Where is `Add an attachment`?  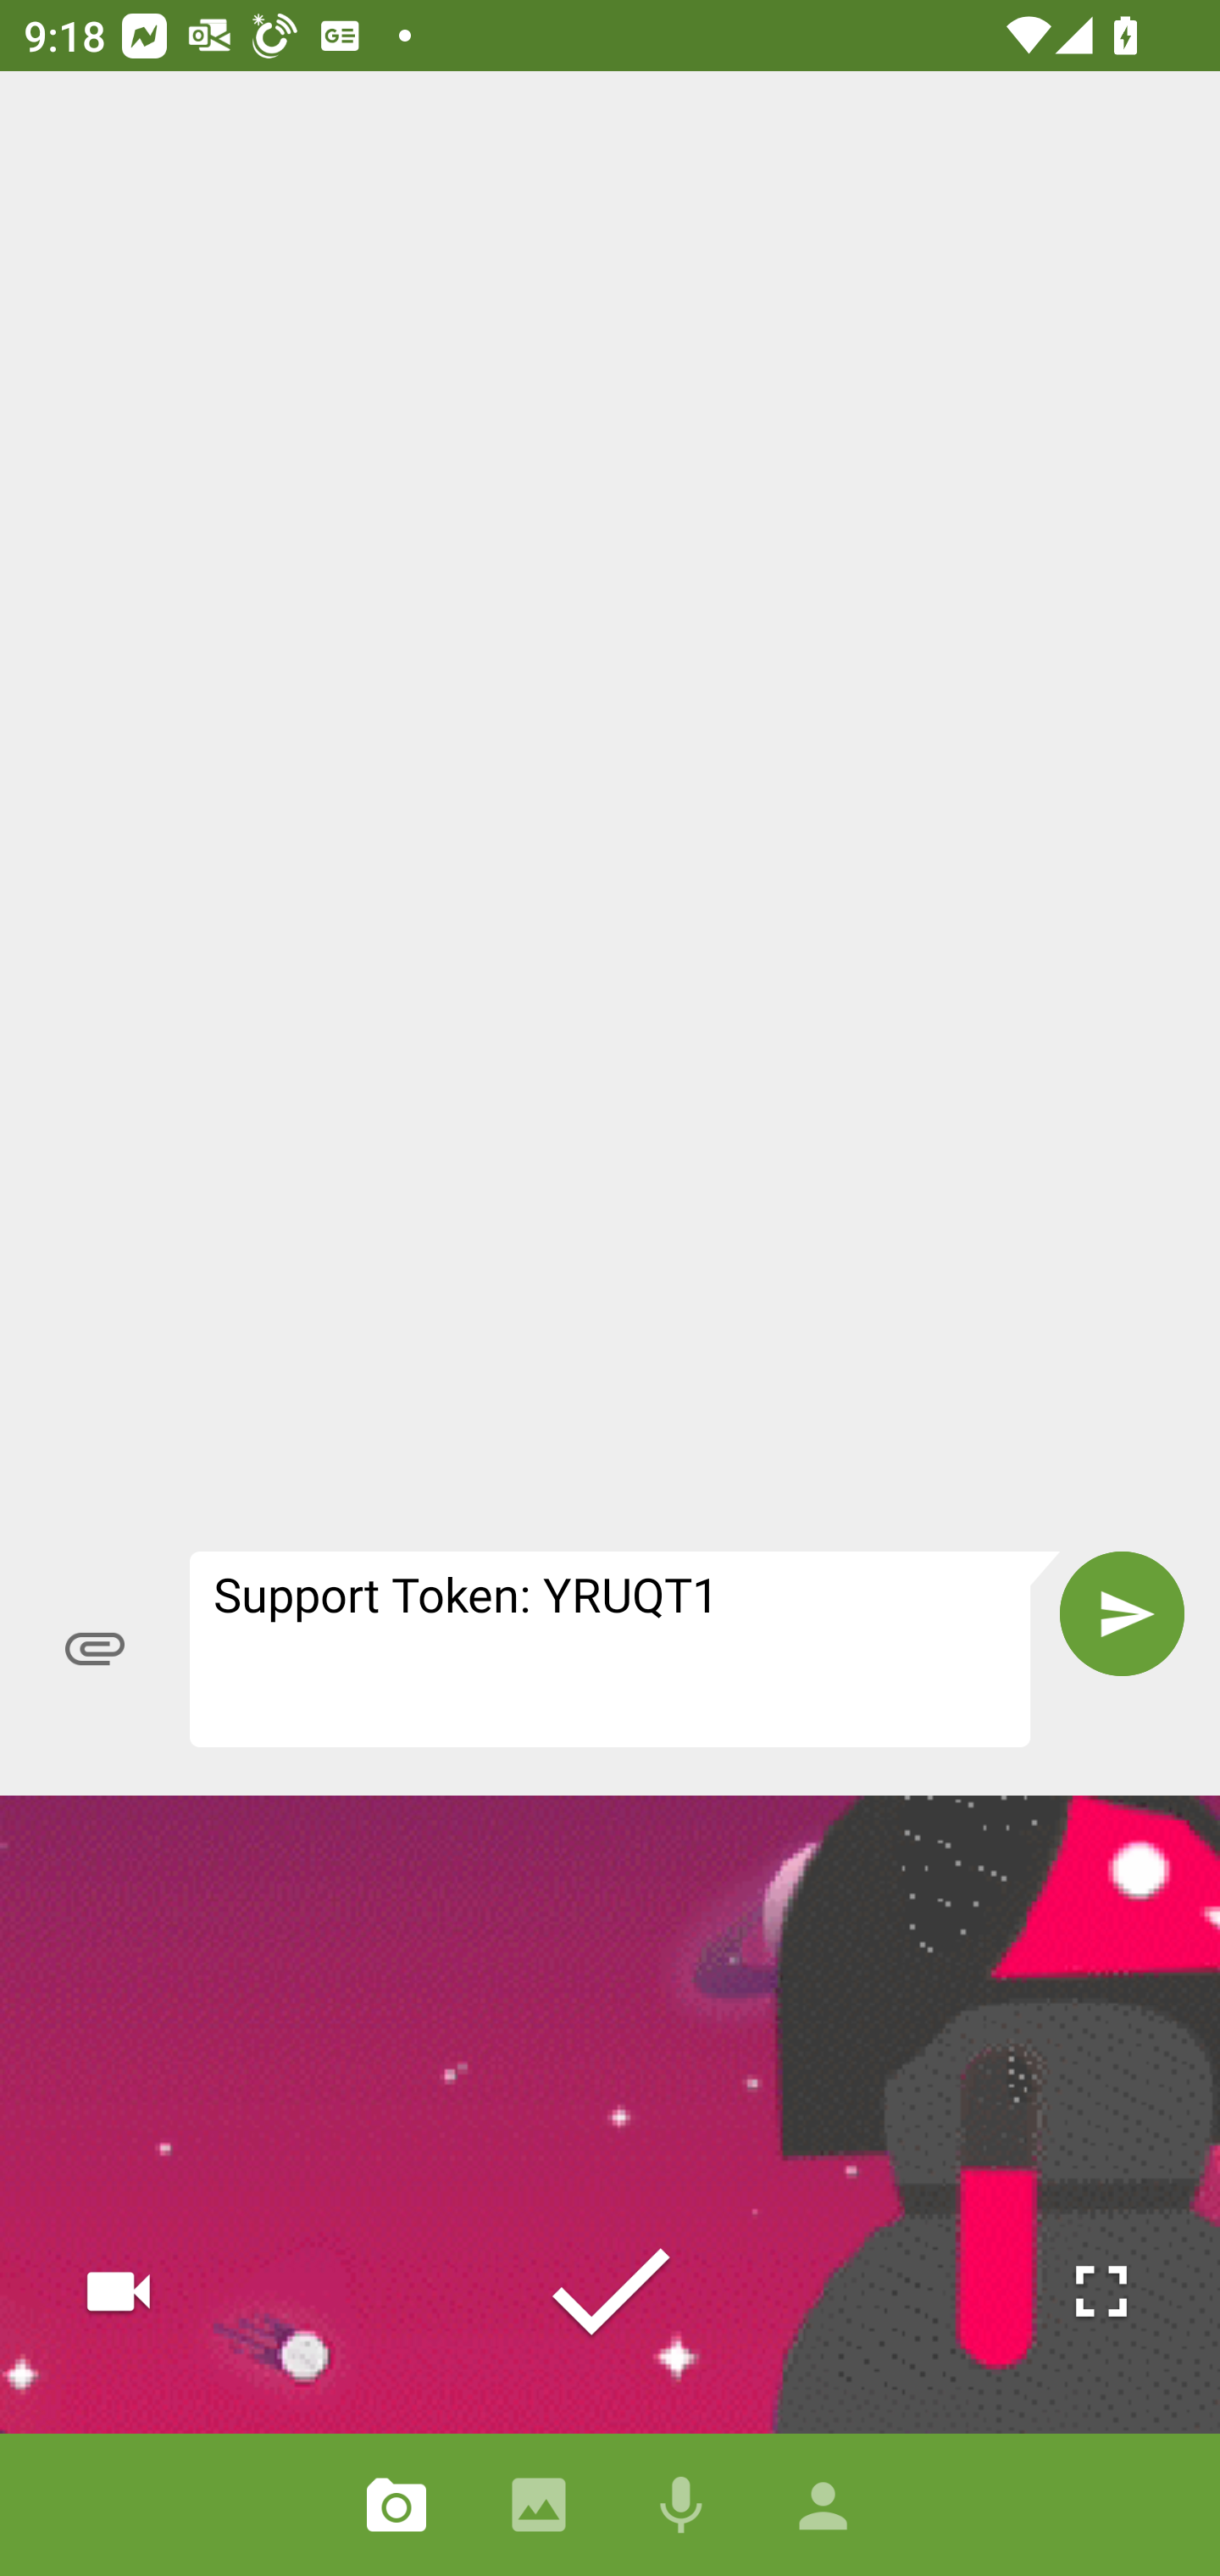 Add an attachment is located at coordinates (95, 1648).